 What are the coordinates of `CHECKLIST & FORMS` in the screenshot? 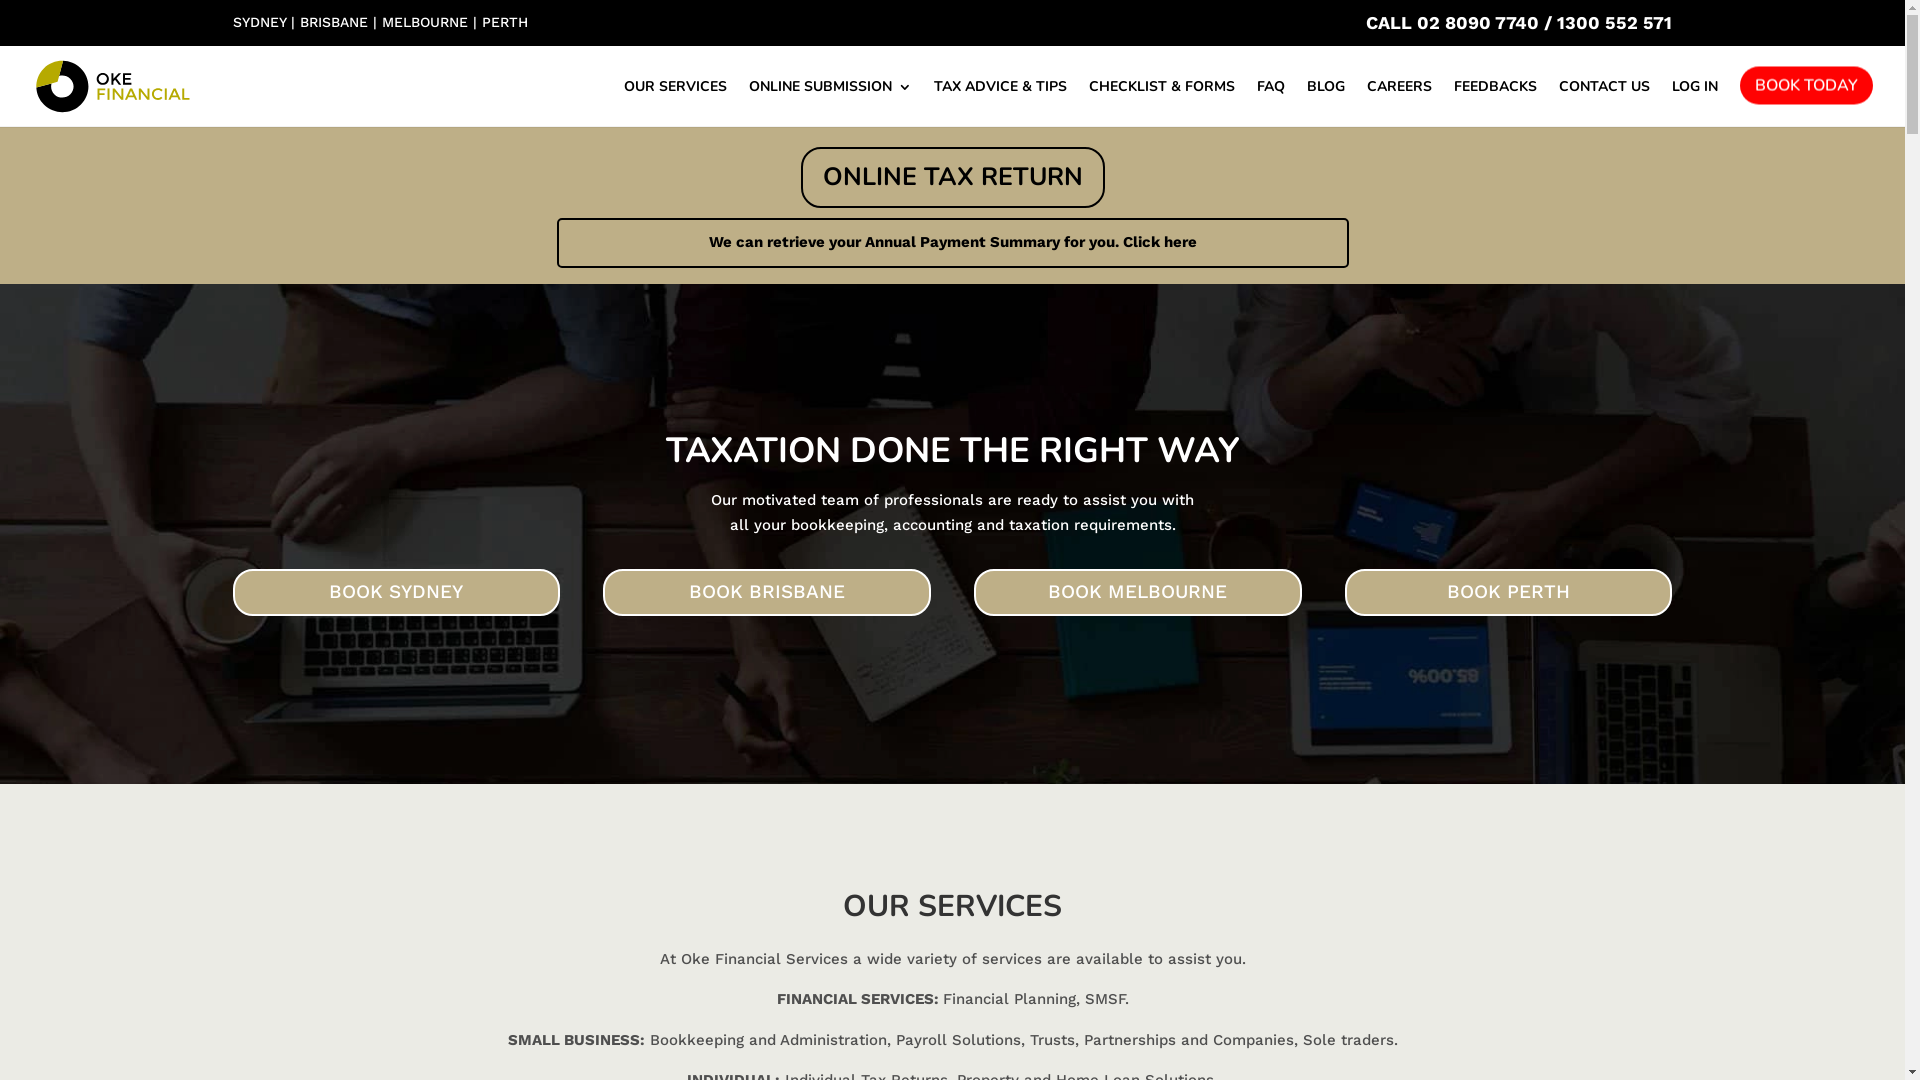 It's located at (1162, 104).